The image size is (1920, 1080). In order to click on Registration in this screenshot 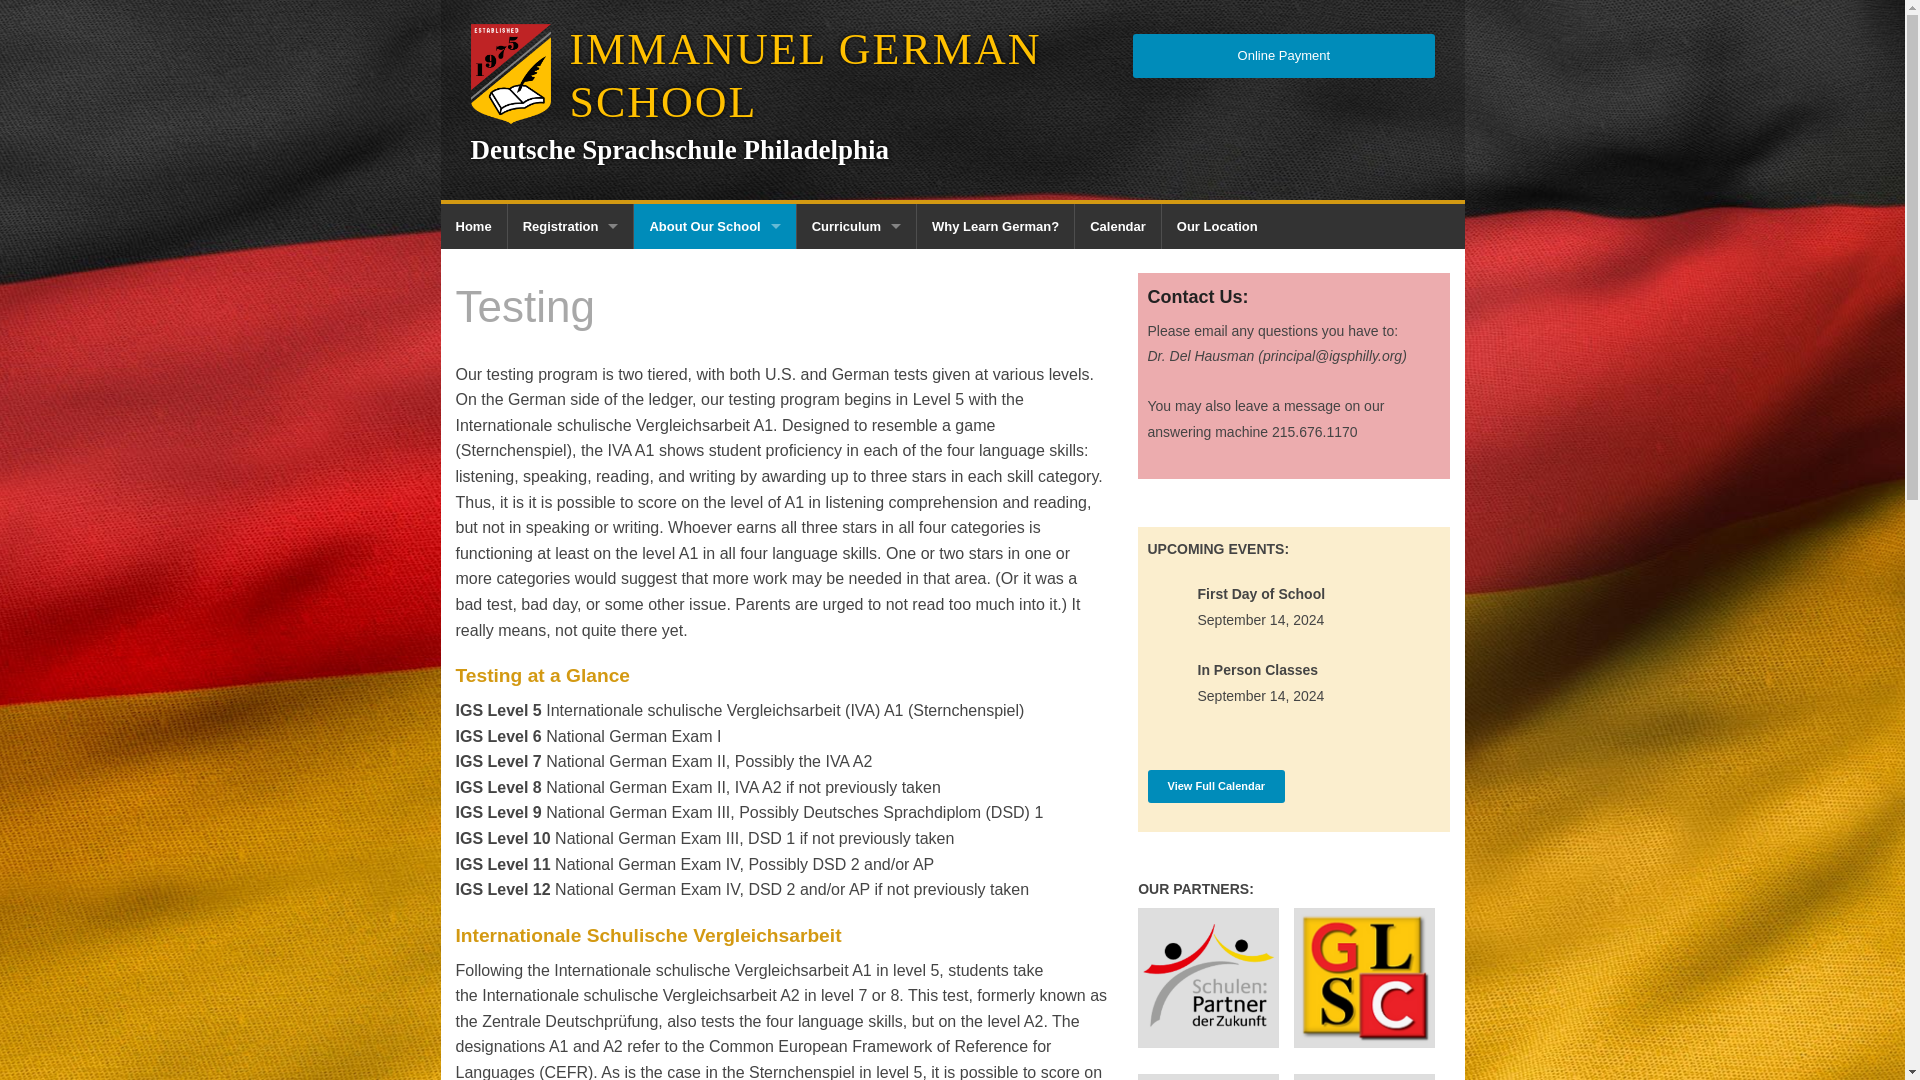, I will do `click(570, 226)`.